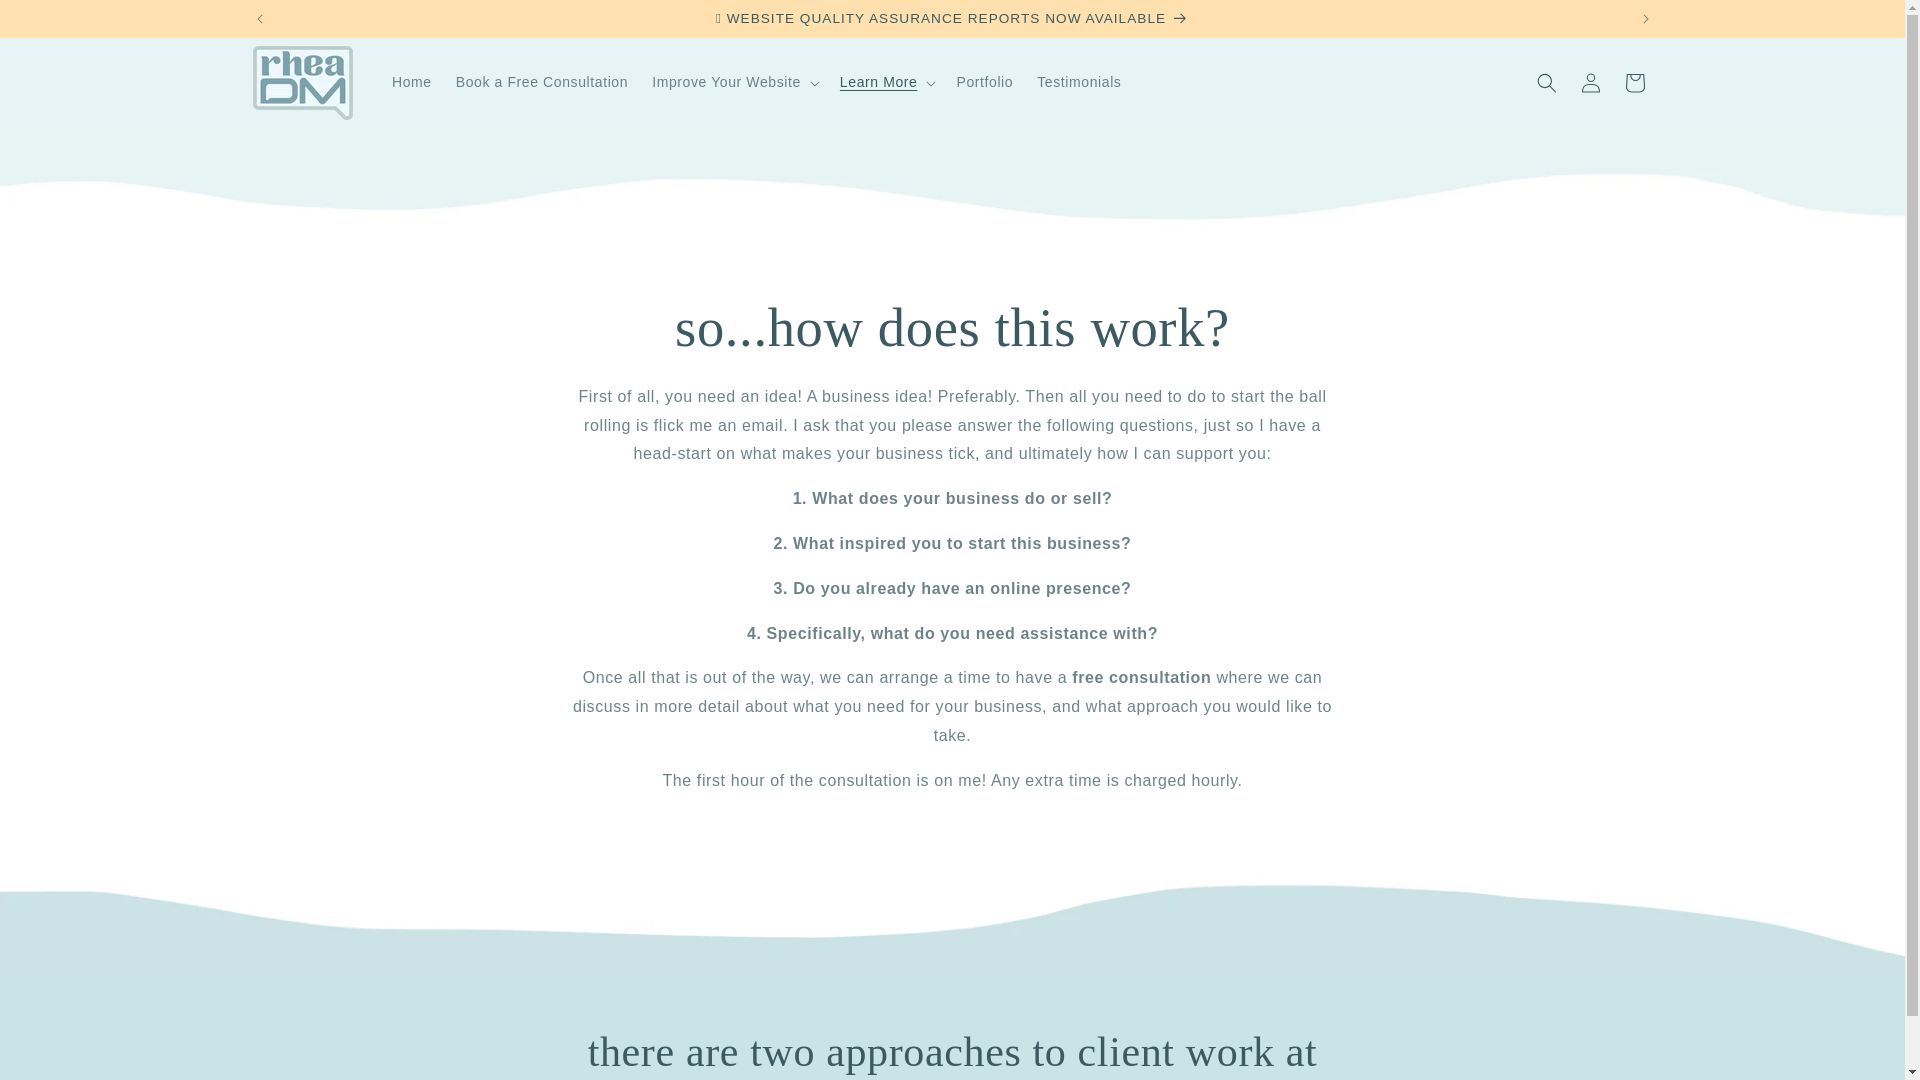  I want to click on Portfolio, so click(984, 81).